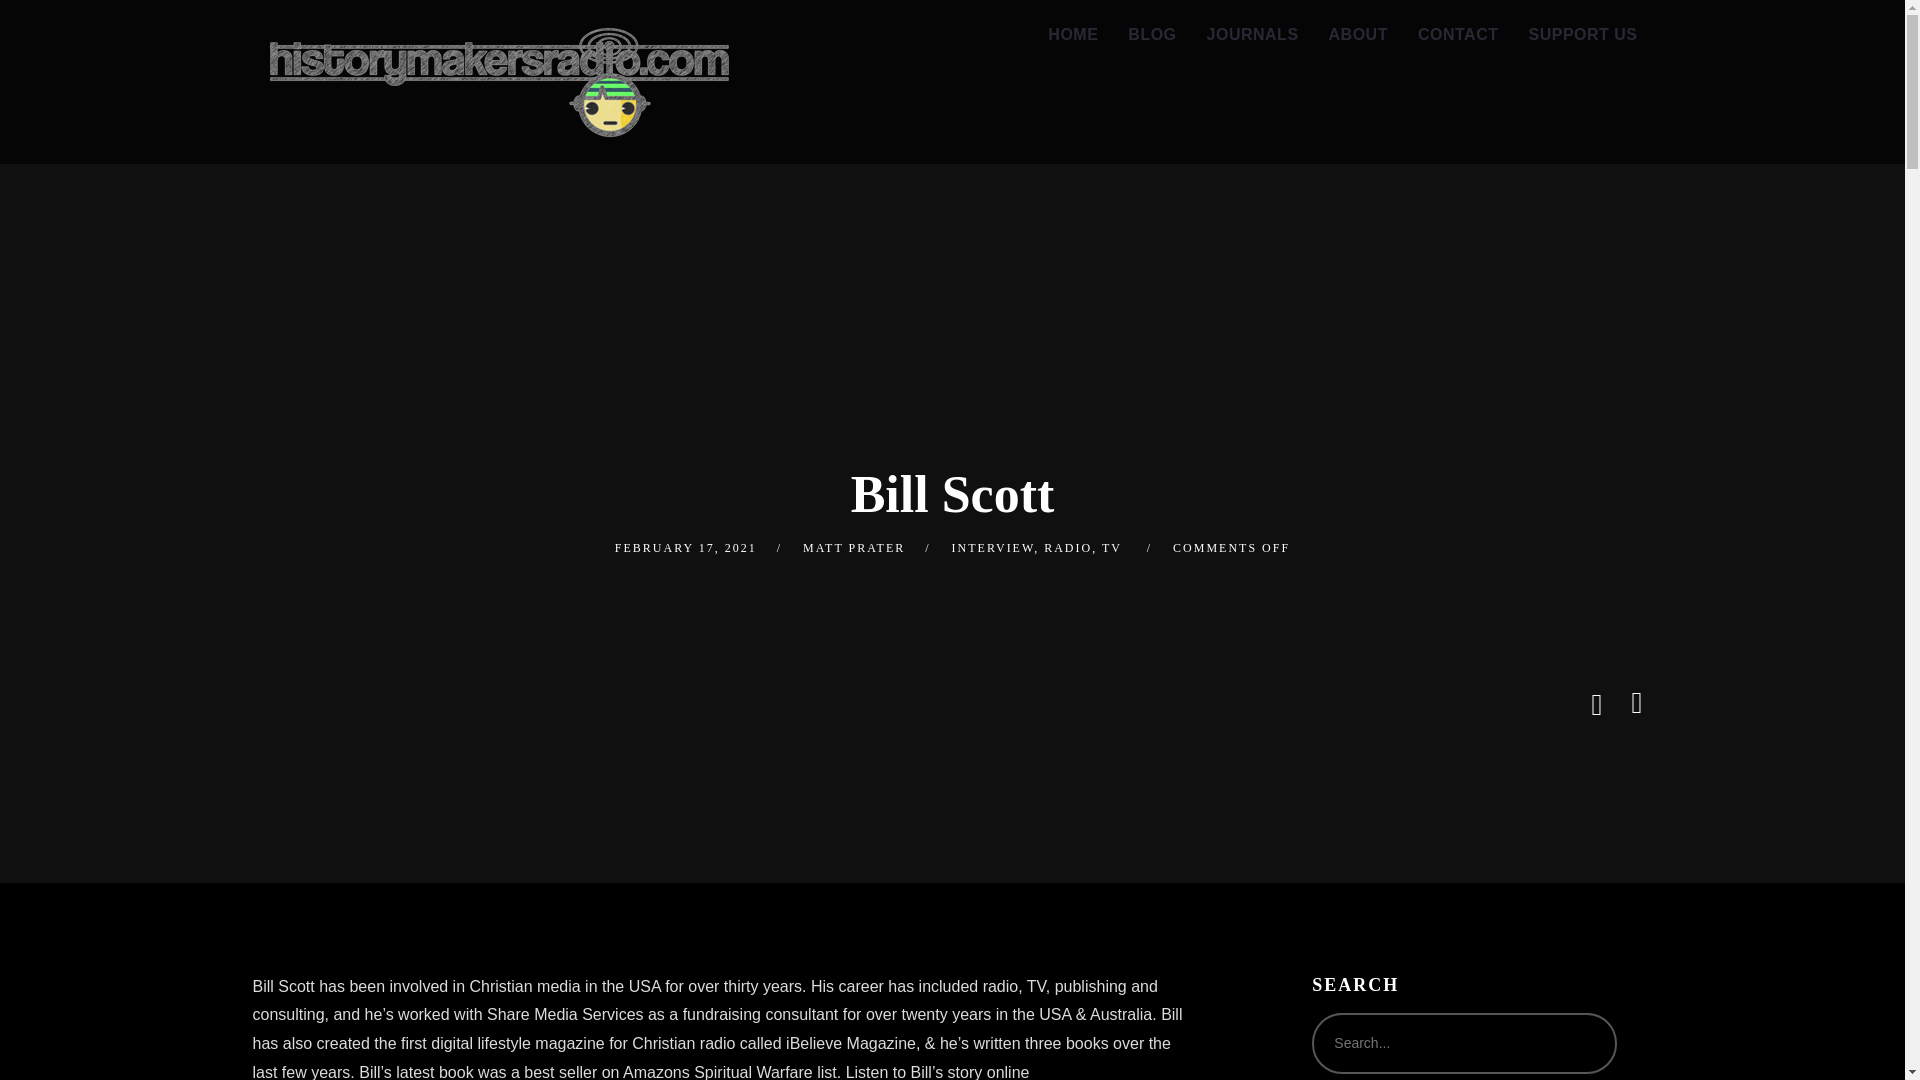 The height and width of the screenshot is (1080, 1920). I want to click on BLOG, so click(1152, 35).